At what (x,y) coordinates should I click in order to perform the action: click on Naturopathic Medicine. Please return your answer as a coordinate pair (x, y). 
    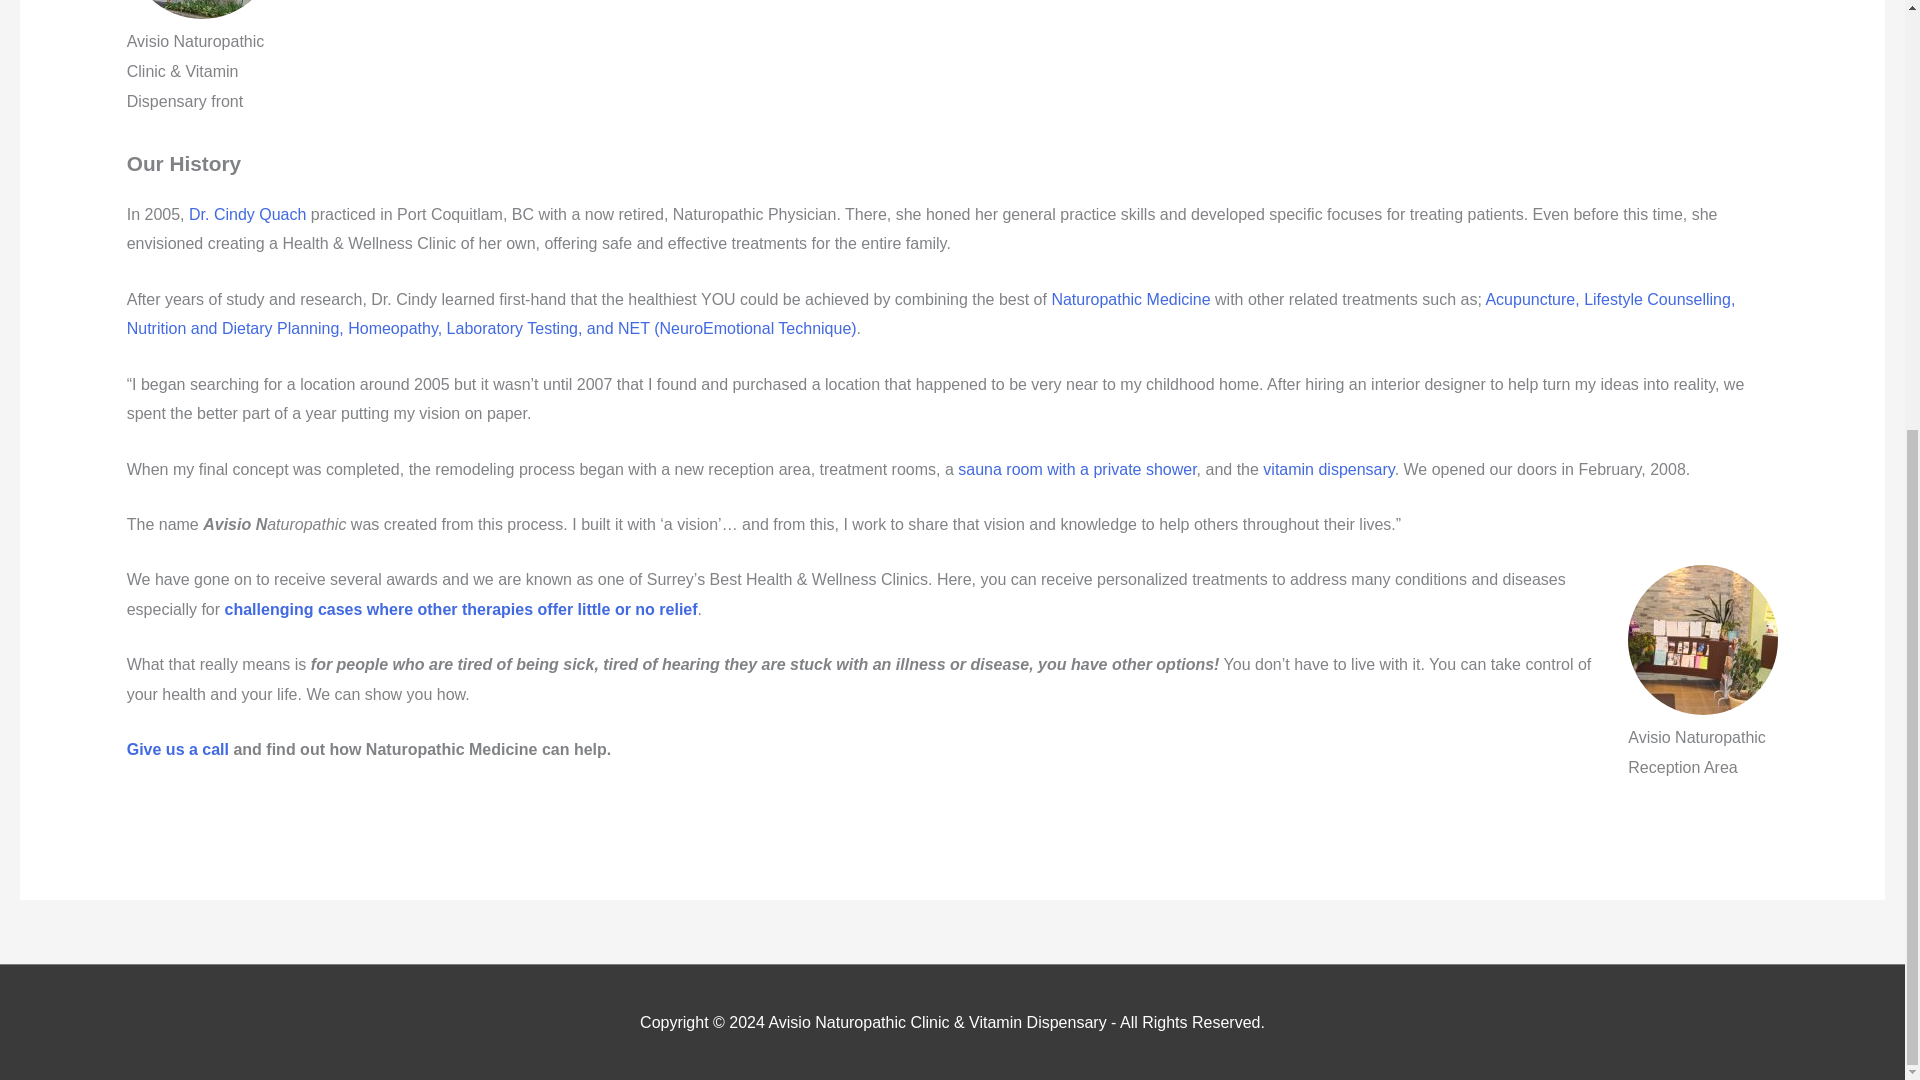
    Looking at the image, I should click on (1130, 298).